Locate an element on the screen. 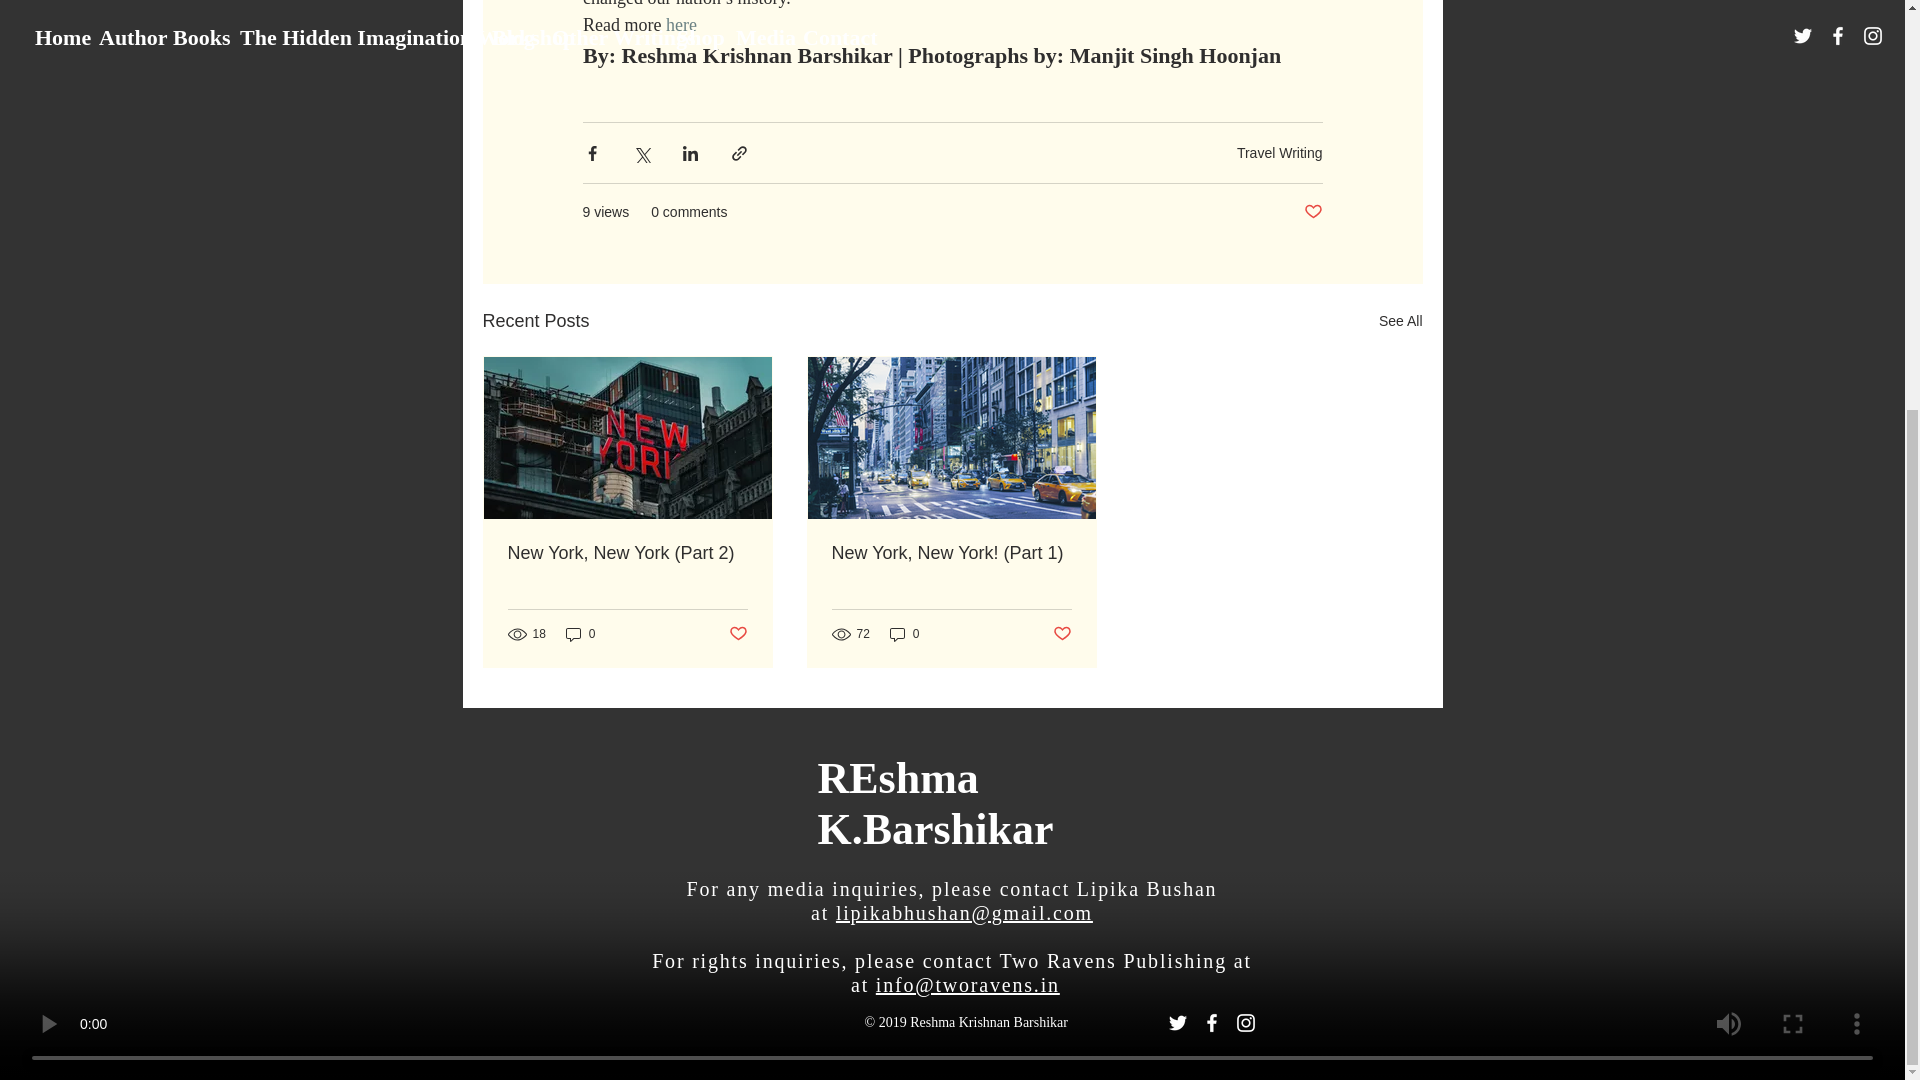 This screenshot has height=1080, width=1920. here is located at coordinates (680, 24).